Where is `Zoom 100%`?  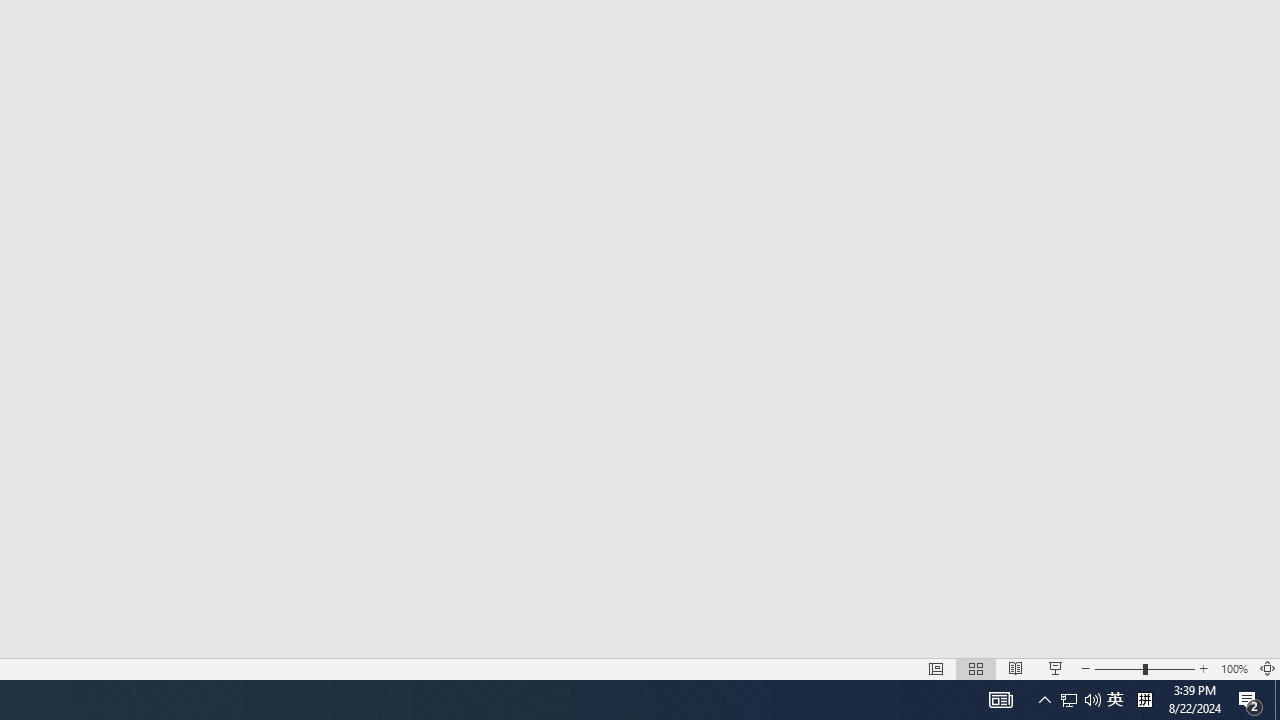
Zoom 100% is located at coordinates (1234, 668).